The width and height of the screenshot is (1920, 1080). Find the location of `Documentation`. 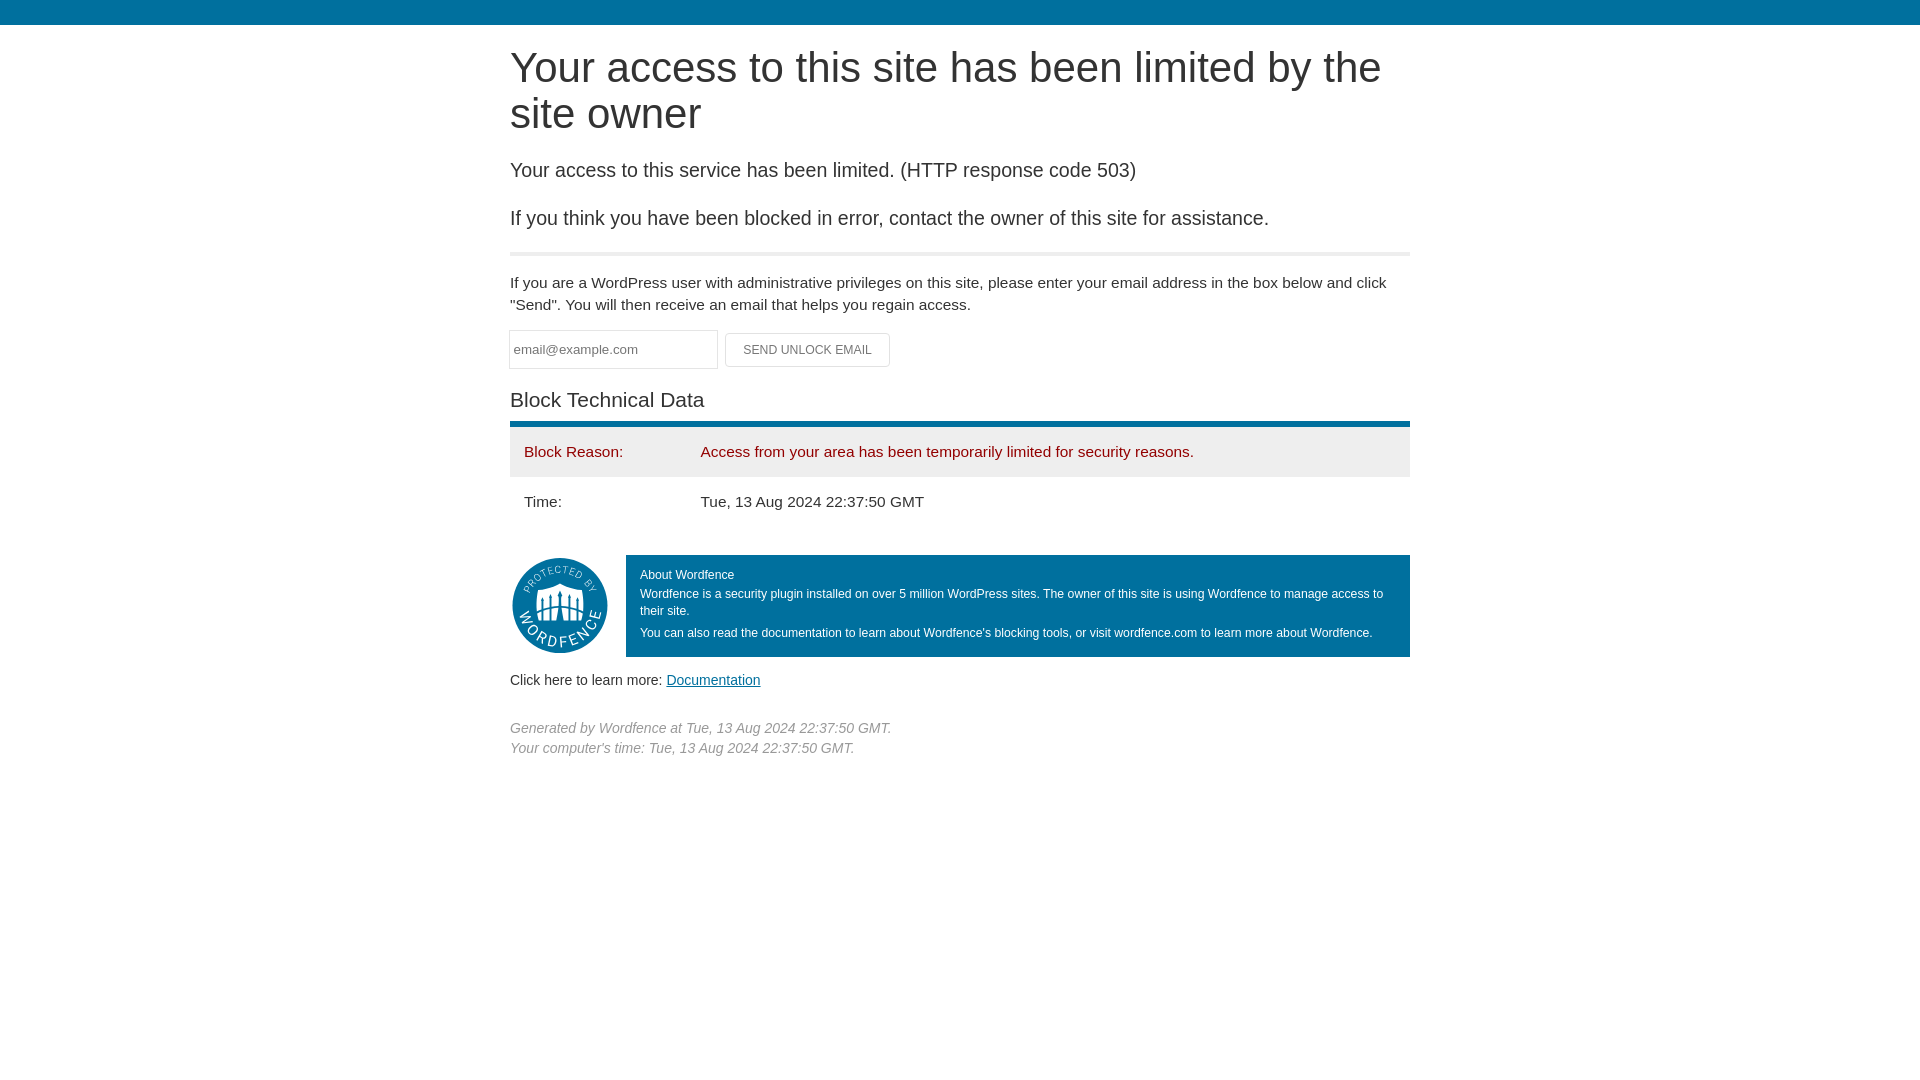

Documentation is located at coordinates (713, 679).